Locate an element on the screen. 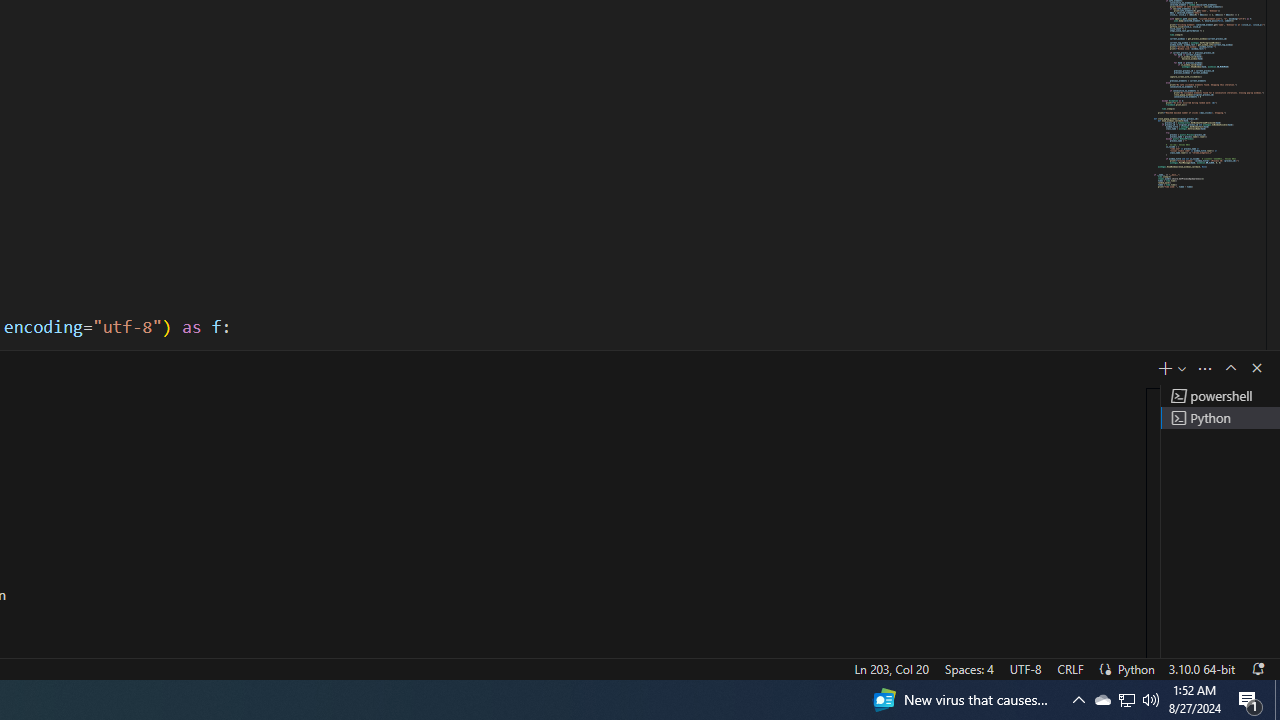  Views and More Actions... is located at coordinates (1205, 368).